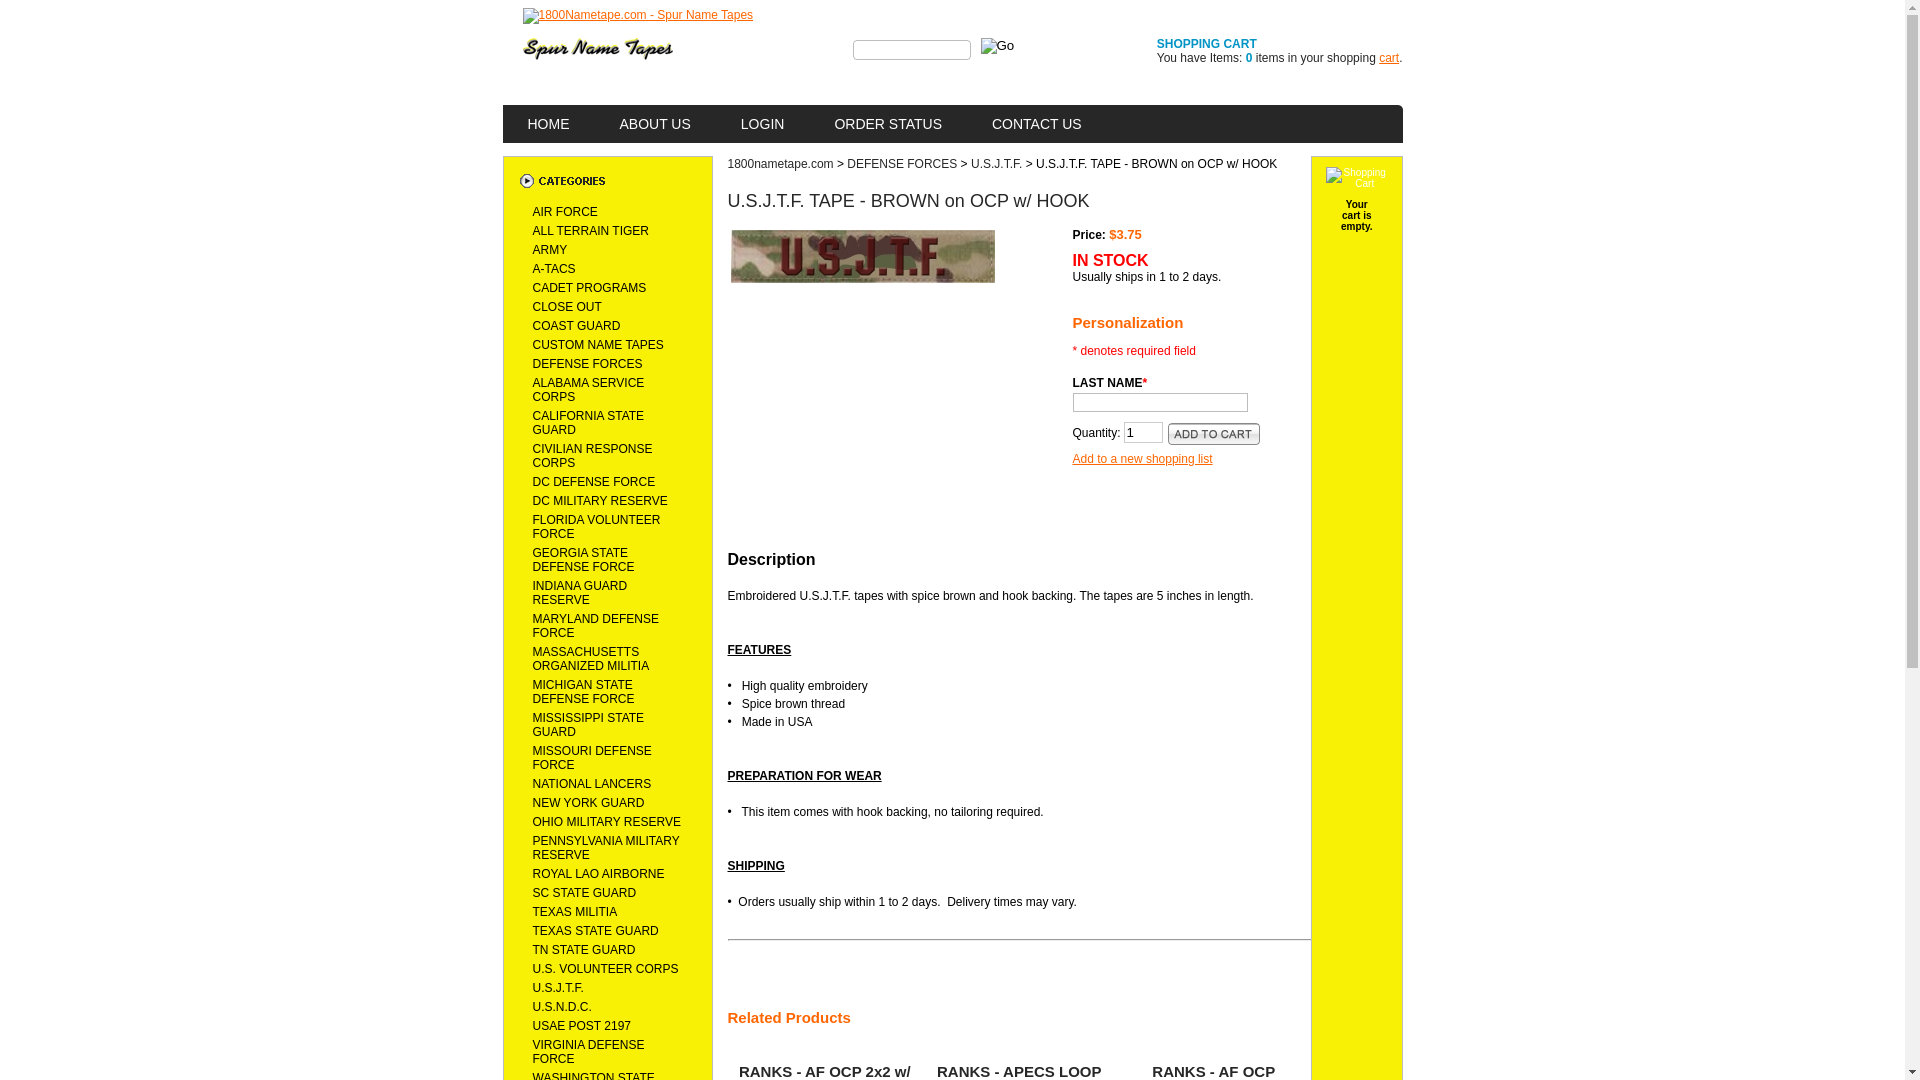 The image size is (1920, 1080). I want to click on U.S.N.D.C., so click(562, 1007).